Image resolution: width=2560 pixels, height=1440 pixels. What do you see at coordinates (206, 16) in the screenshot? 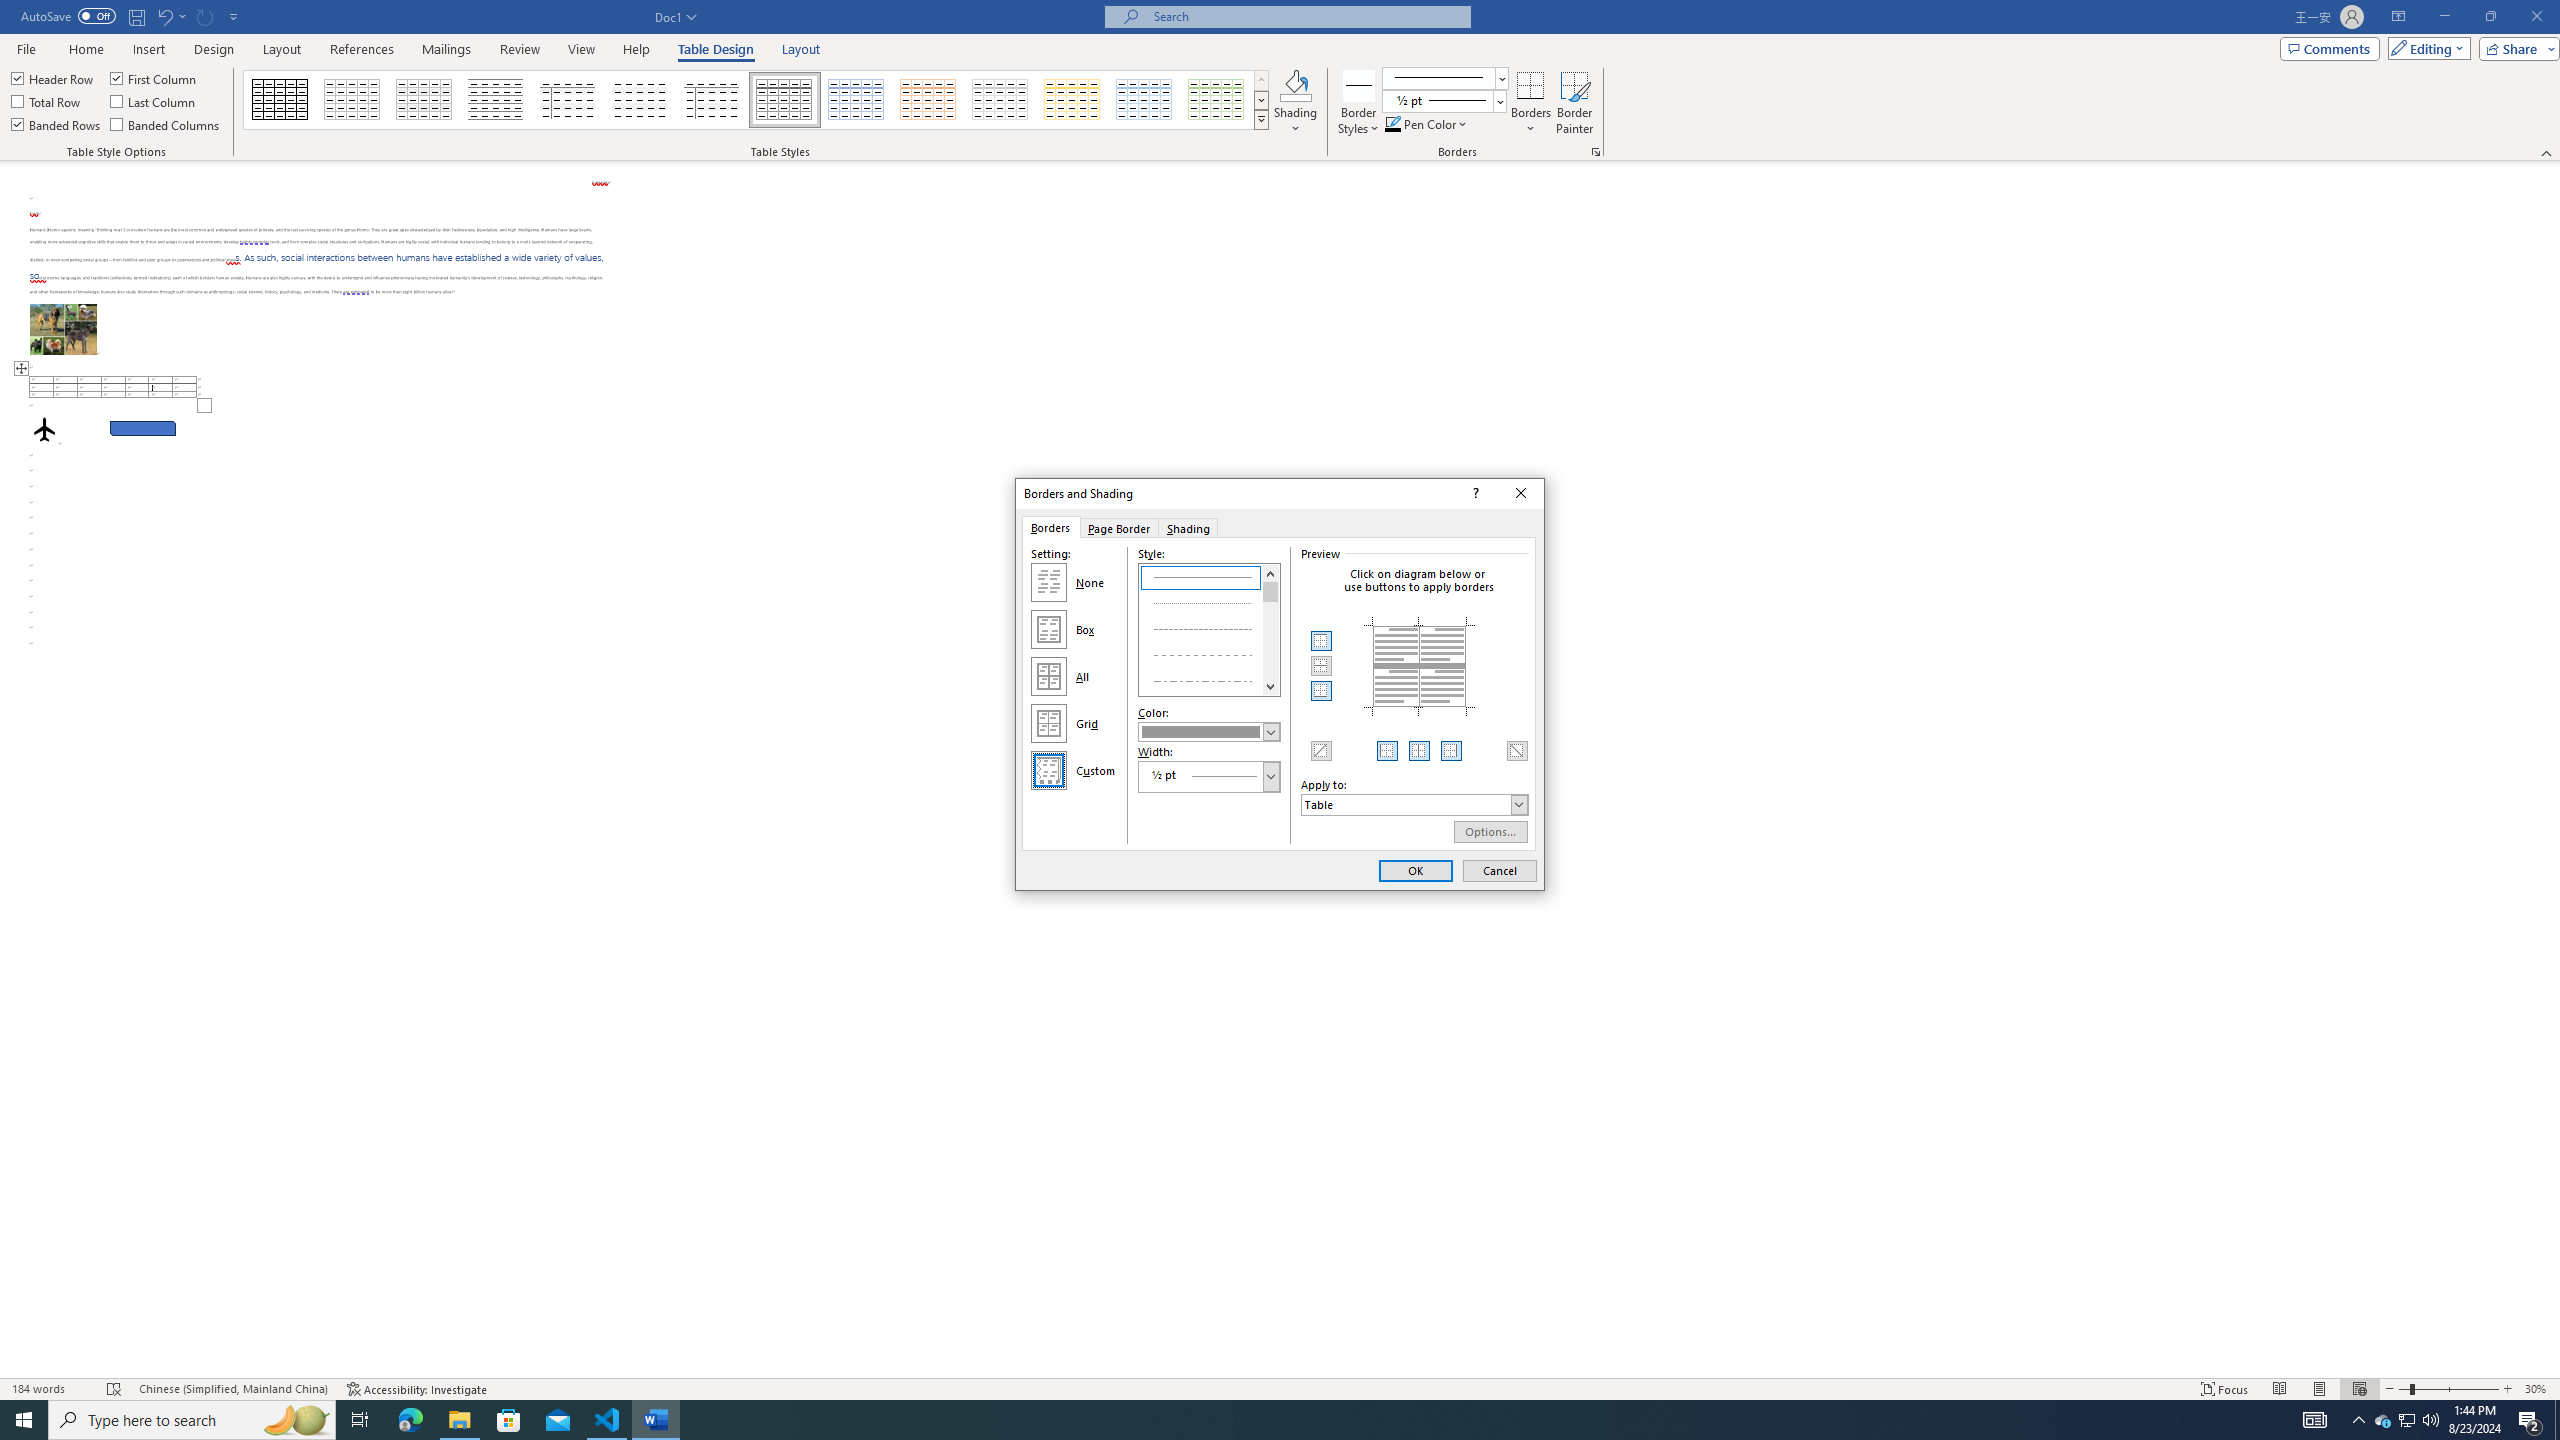
I see `Can't Repeat` at bounding box center [206, 16].